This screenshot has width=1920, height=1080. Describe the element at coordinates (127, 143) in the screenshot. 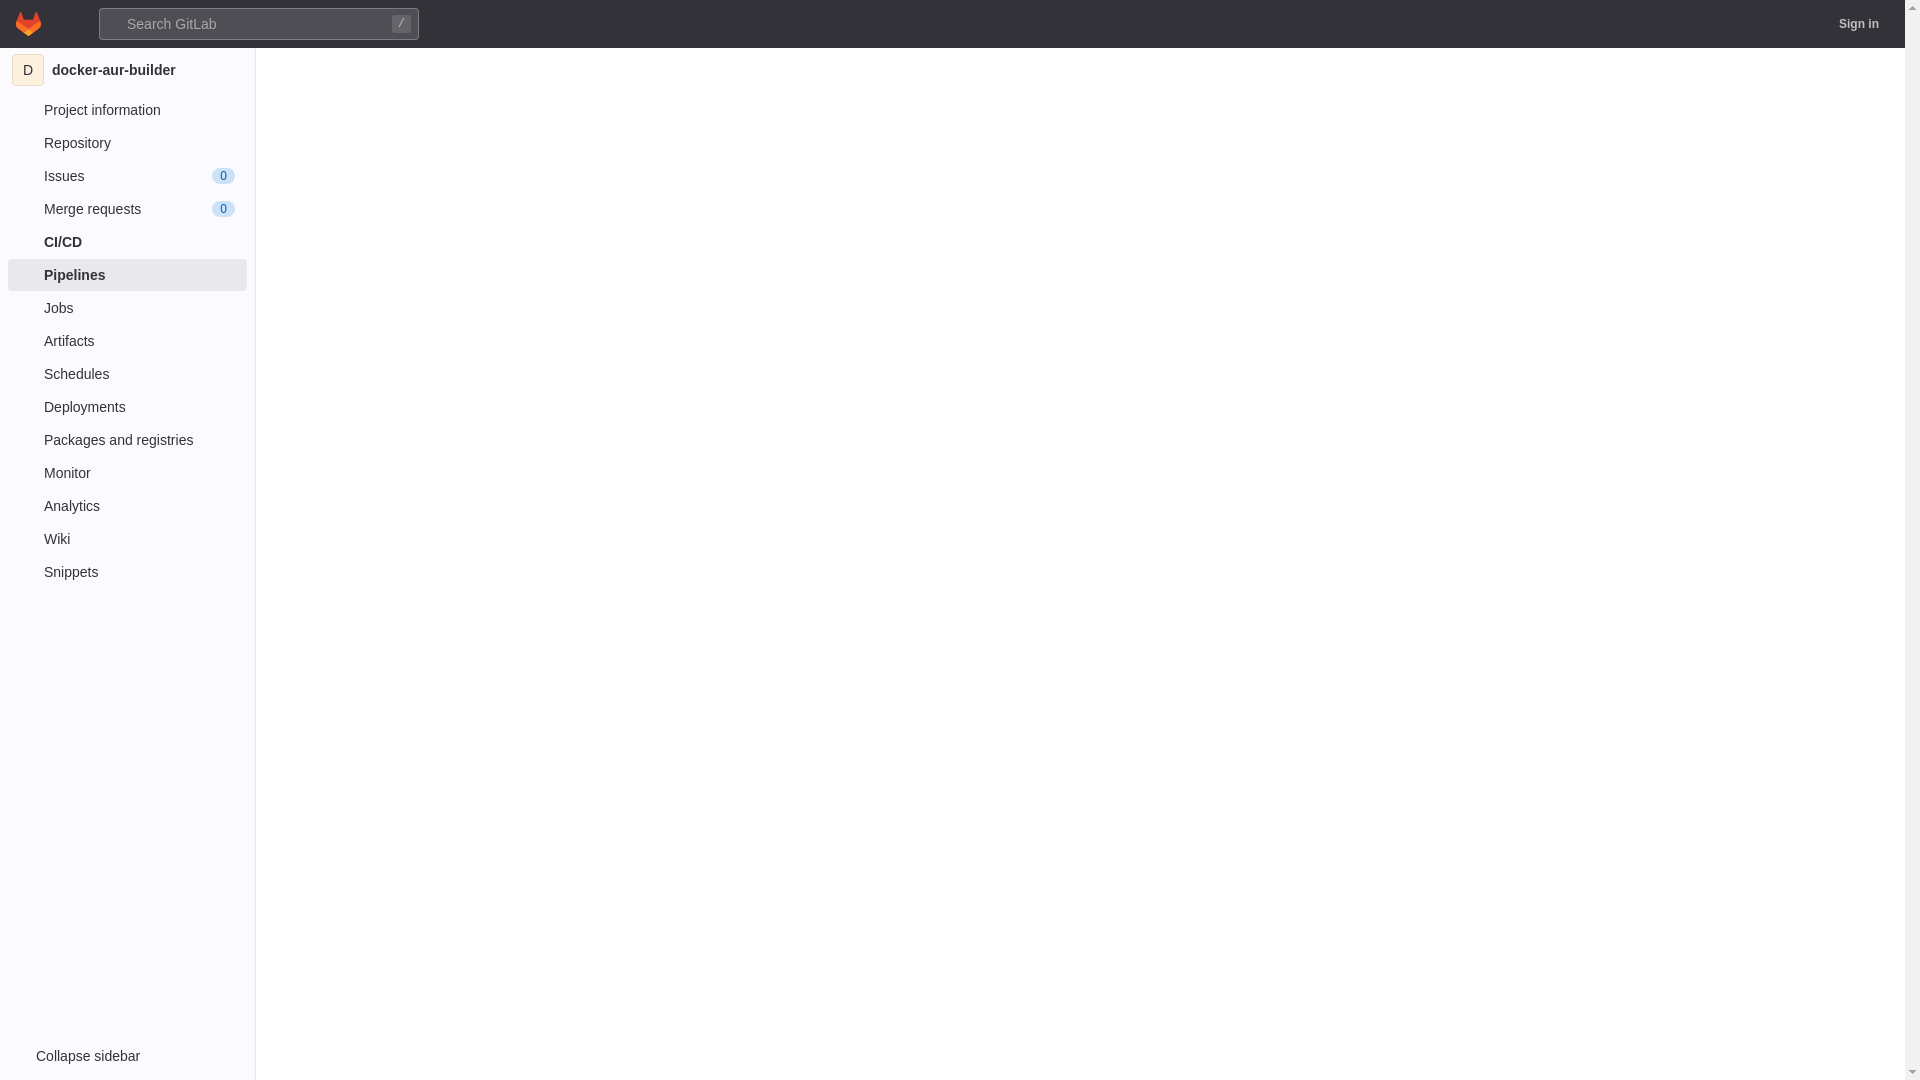

I see `Repository` at that location.